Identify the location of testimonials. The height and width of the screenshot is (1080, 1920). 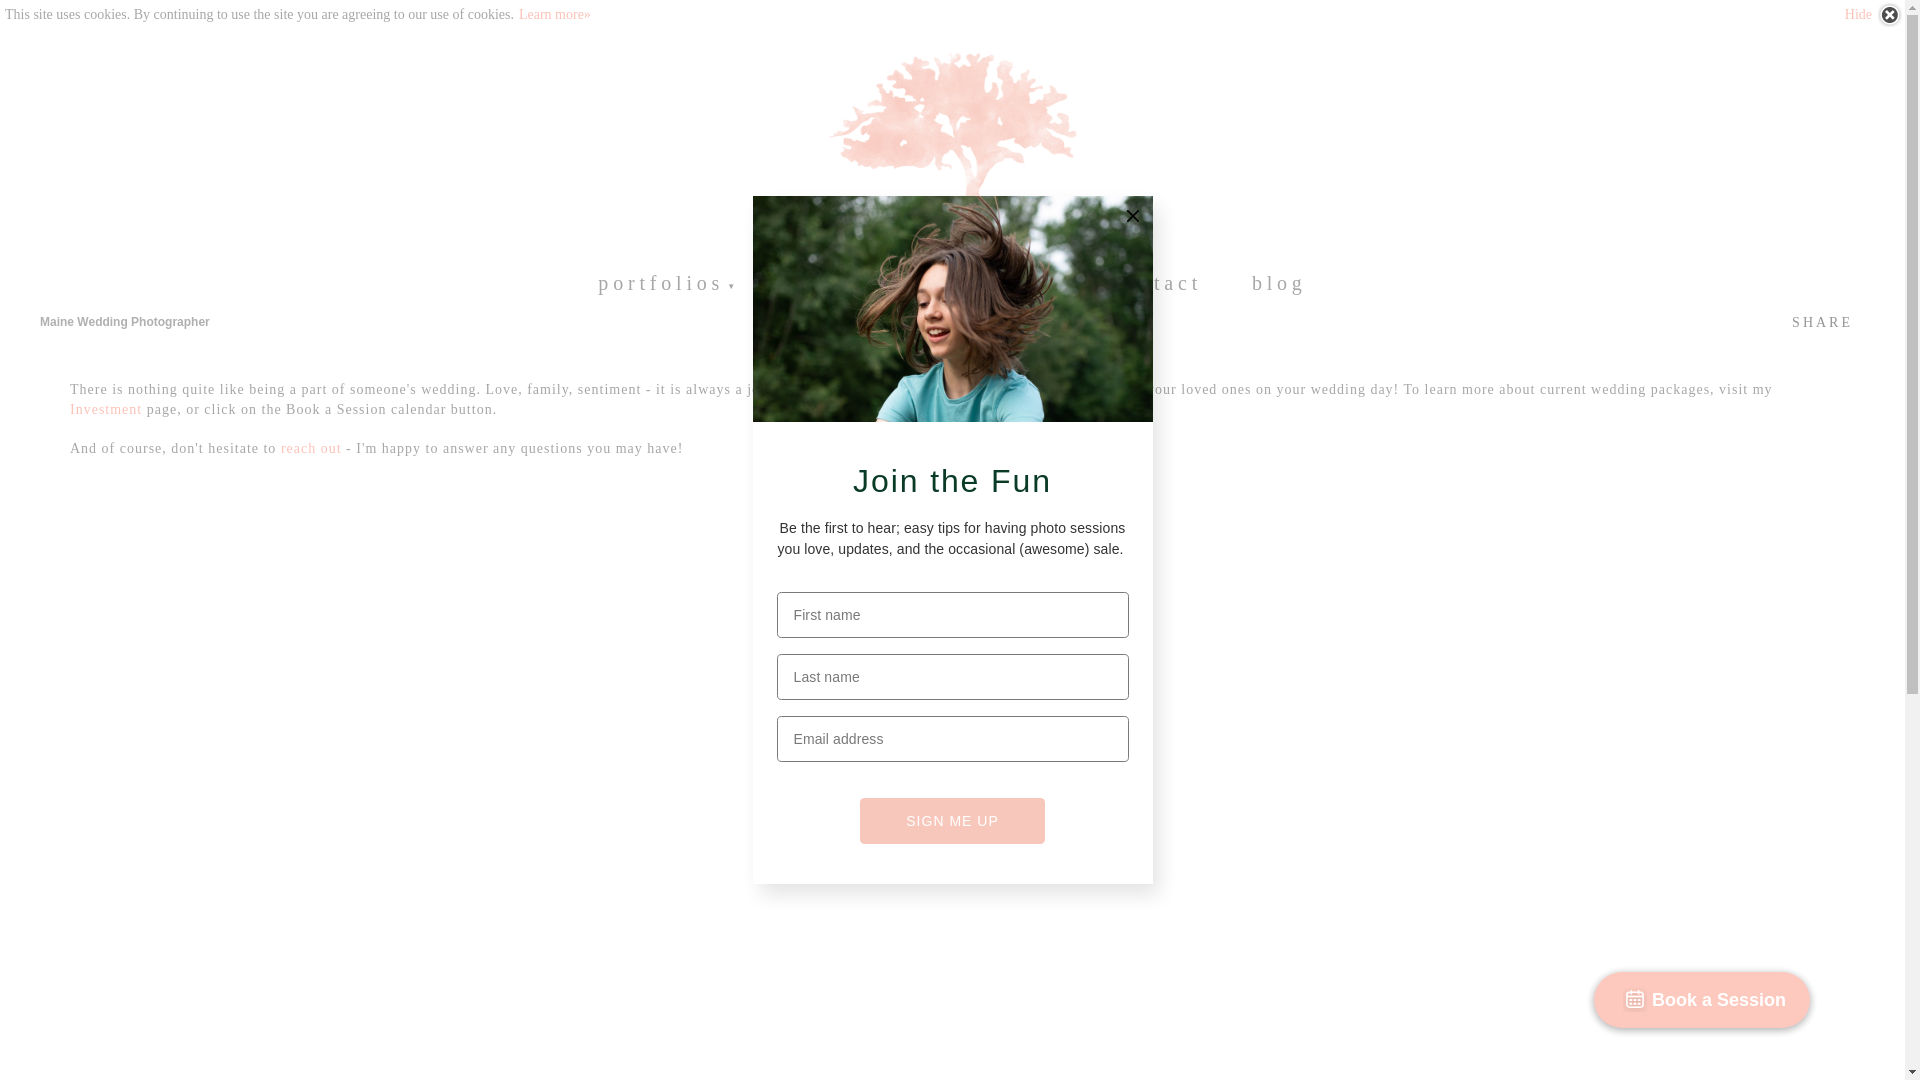
(866, 282).